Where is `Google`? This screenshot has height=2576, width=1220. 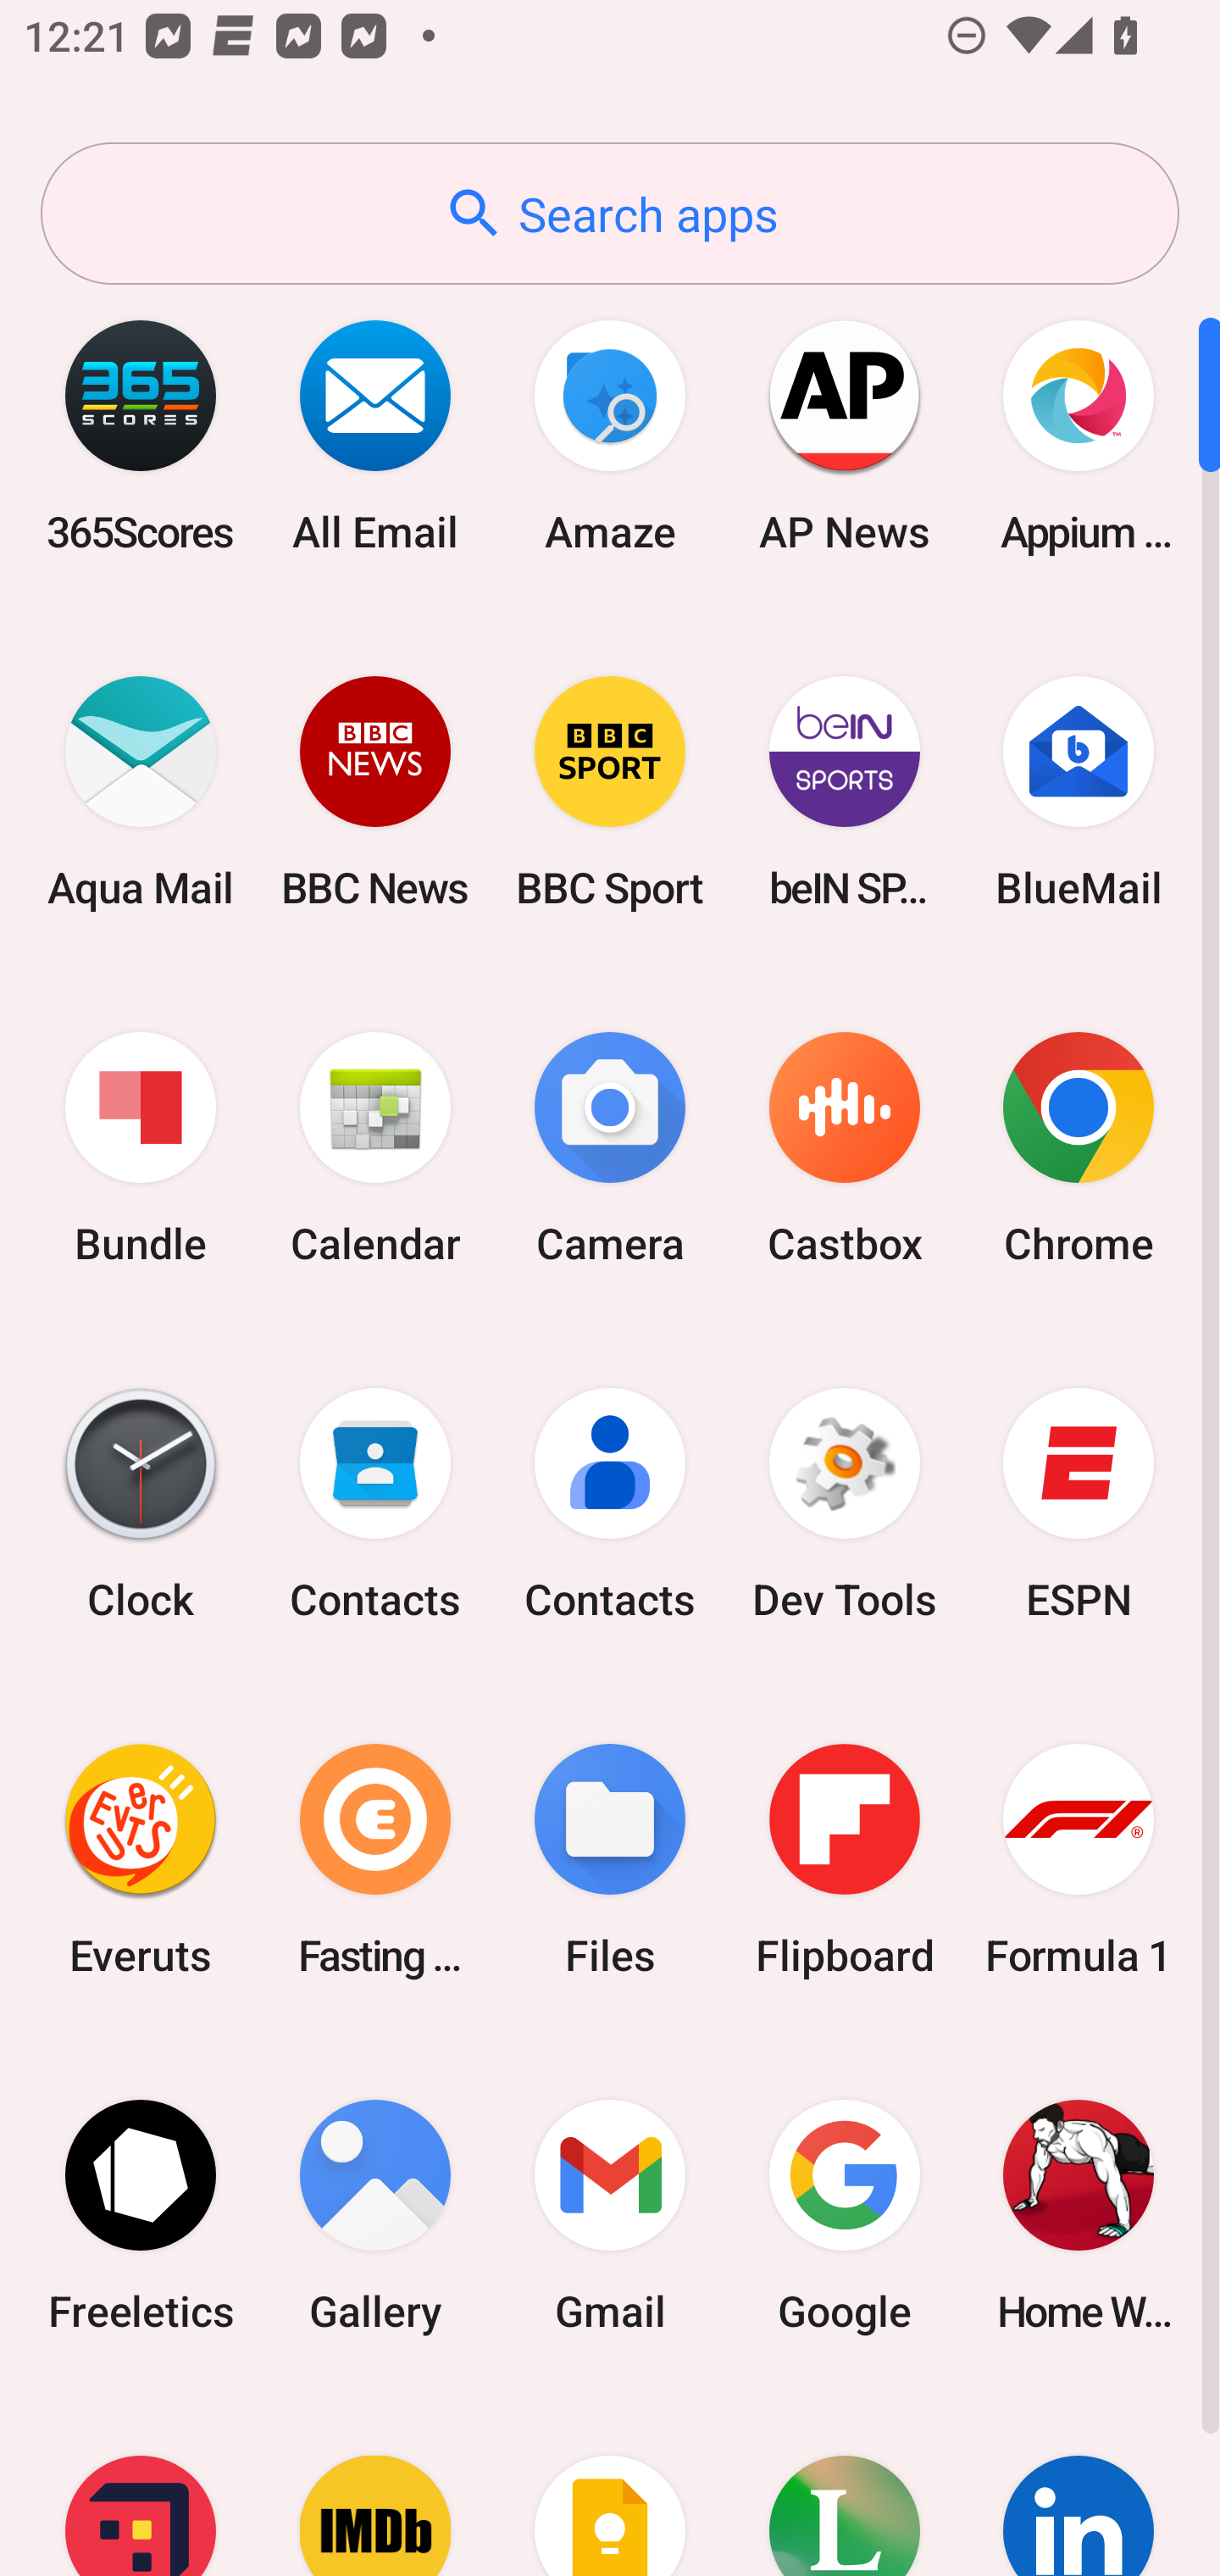 Google is located at coordinates (844, 2215).